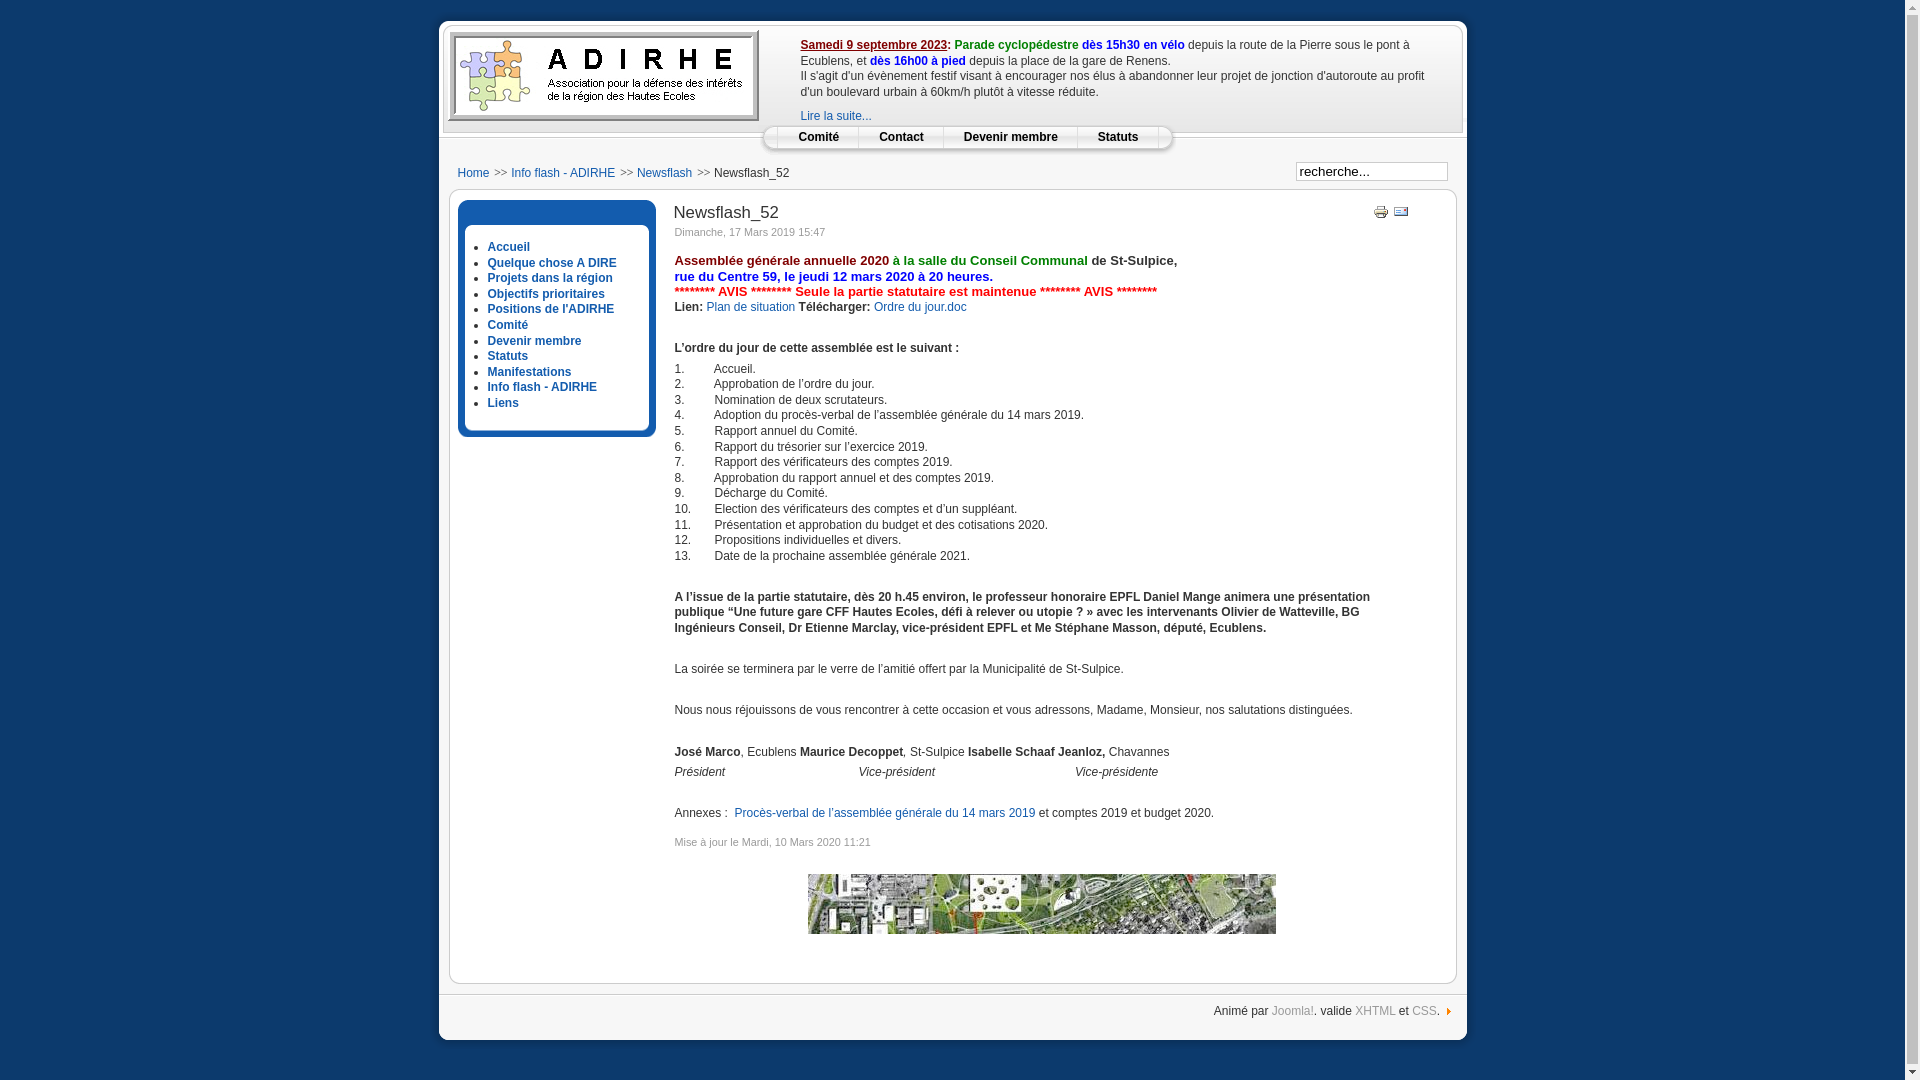  What do you see at coordinates (664, 173) in the screenshot?
I see `Newsflash` at bounding box center [664, 173].